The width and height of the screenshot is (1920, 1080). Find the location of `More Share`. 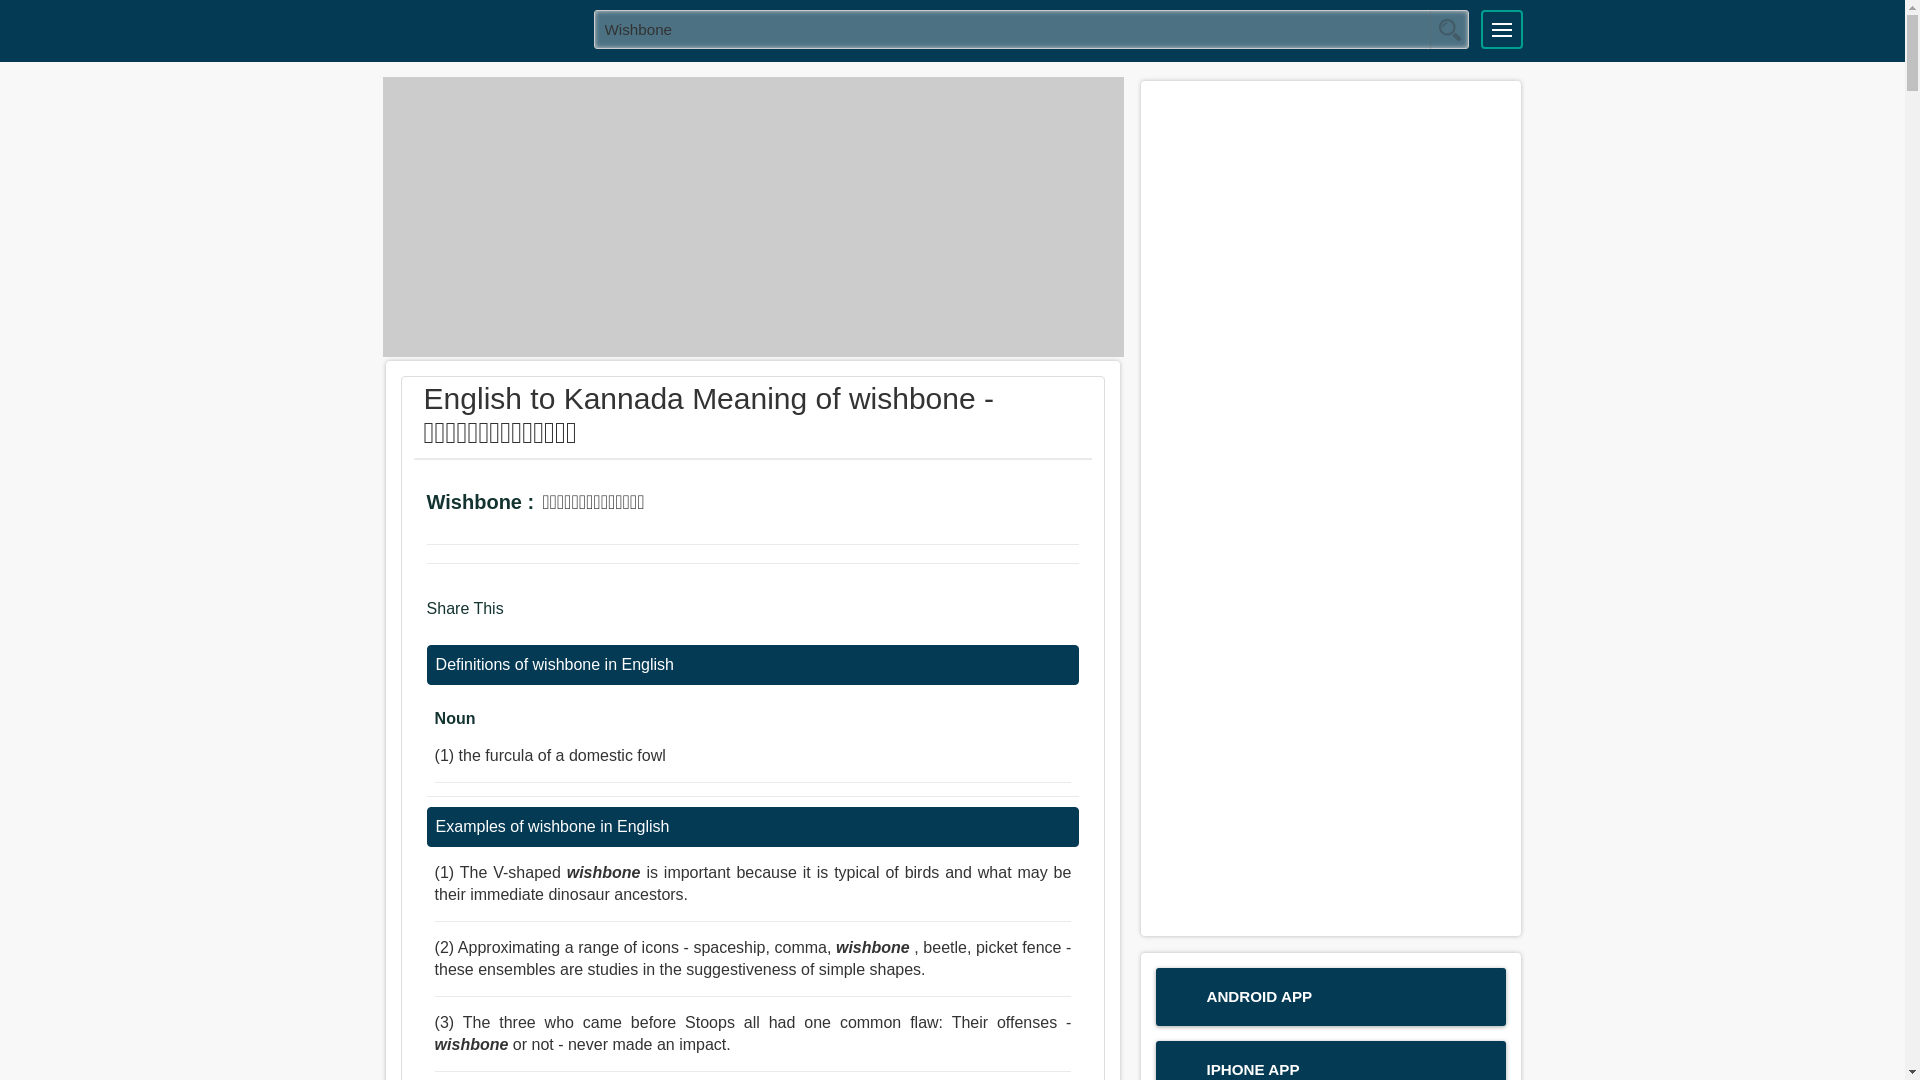

More Share is located at coordinates (640, 618).